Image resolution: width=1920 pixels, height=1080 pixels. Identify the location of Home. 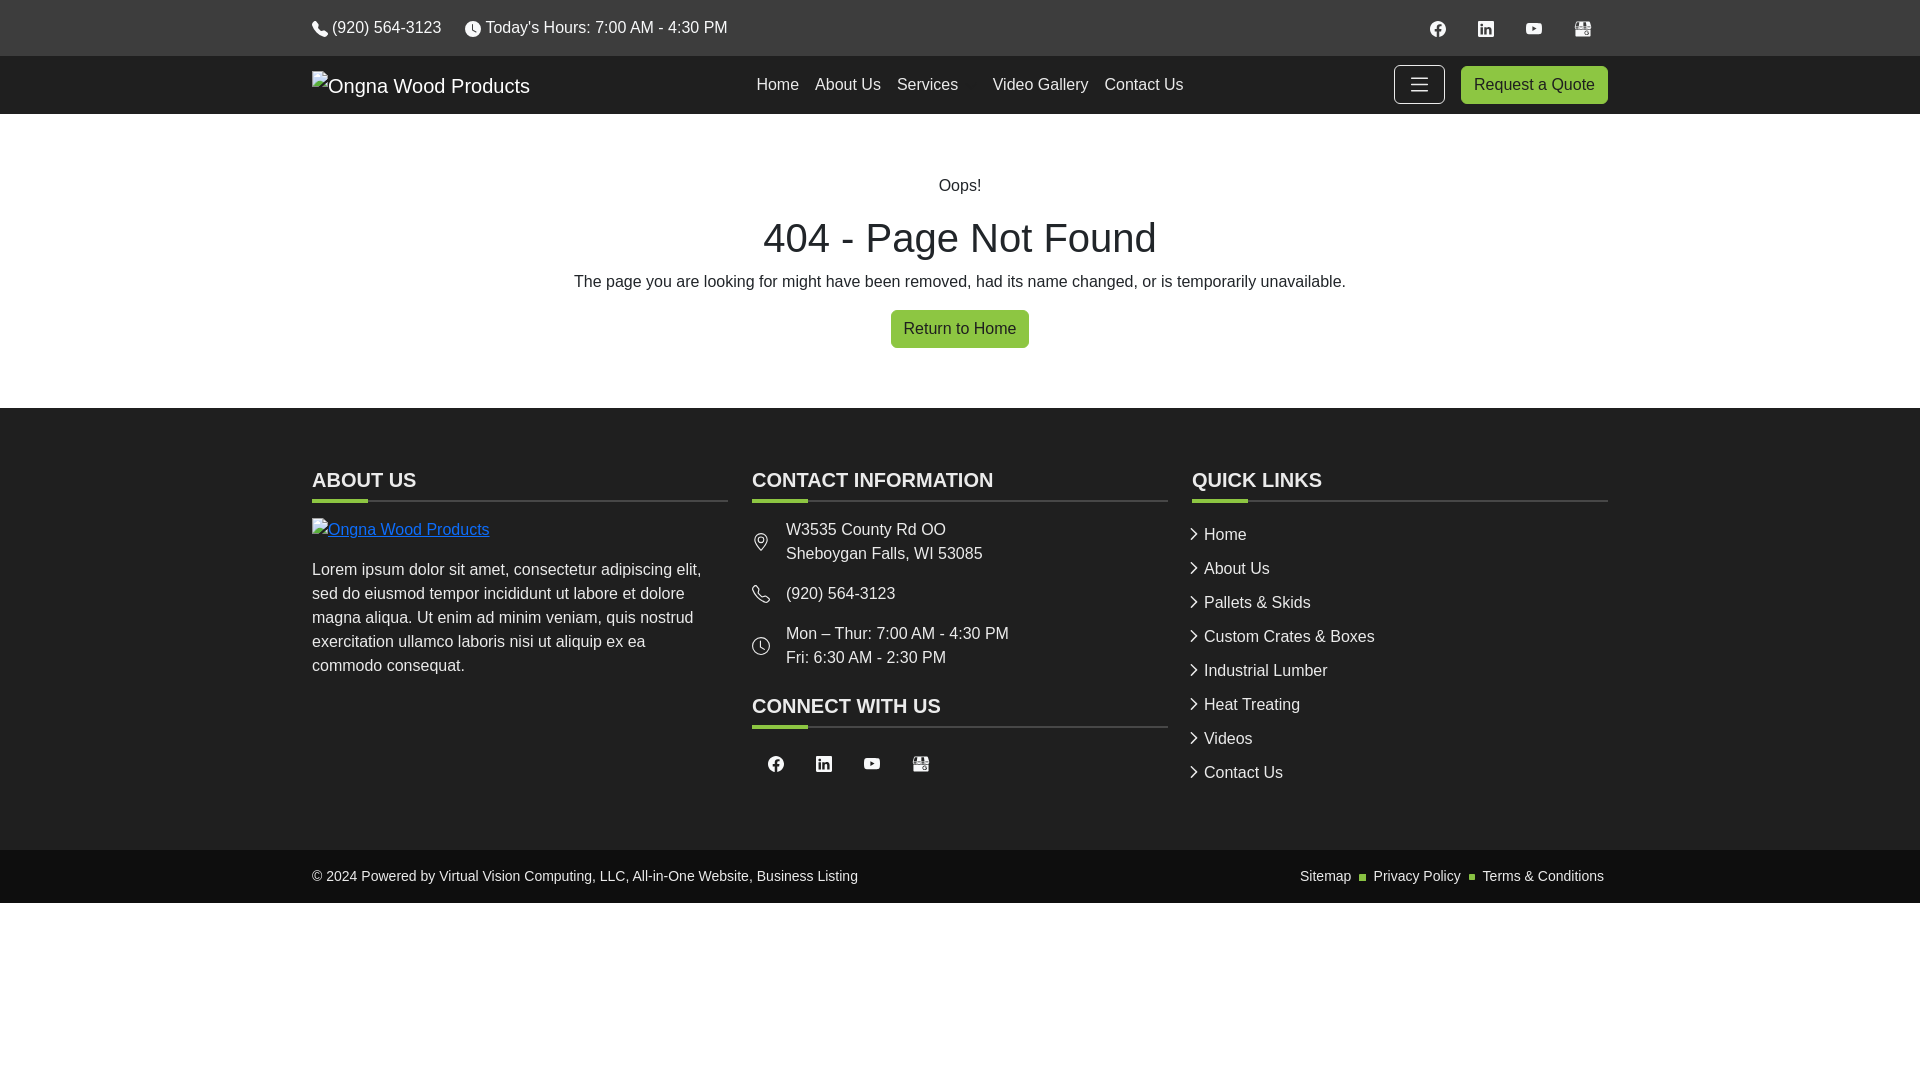
(847, 84).